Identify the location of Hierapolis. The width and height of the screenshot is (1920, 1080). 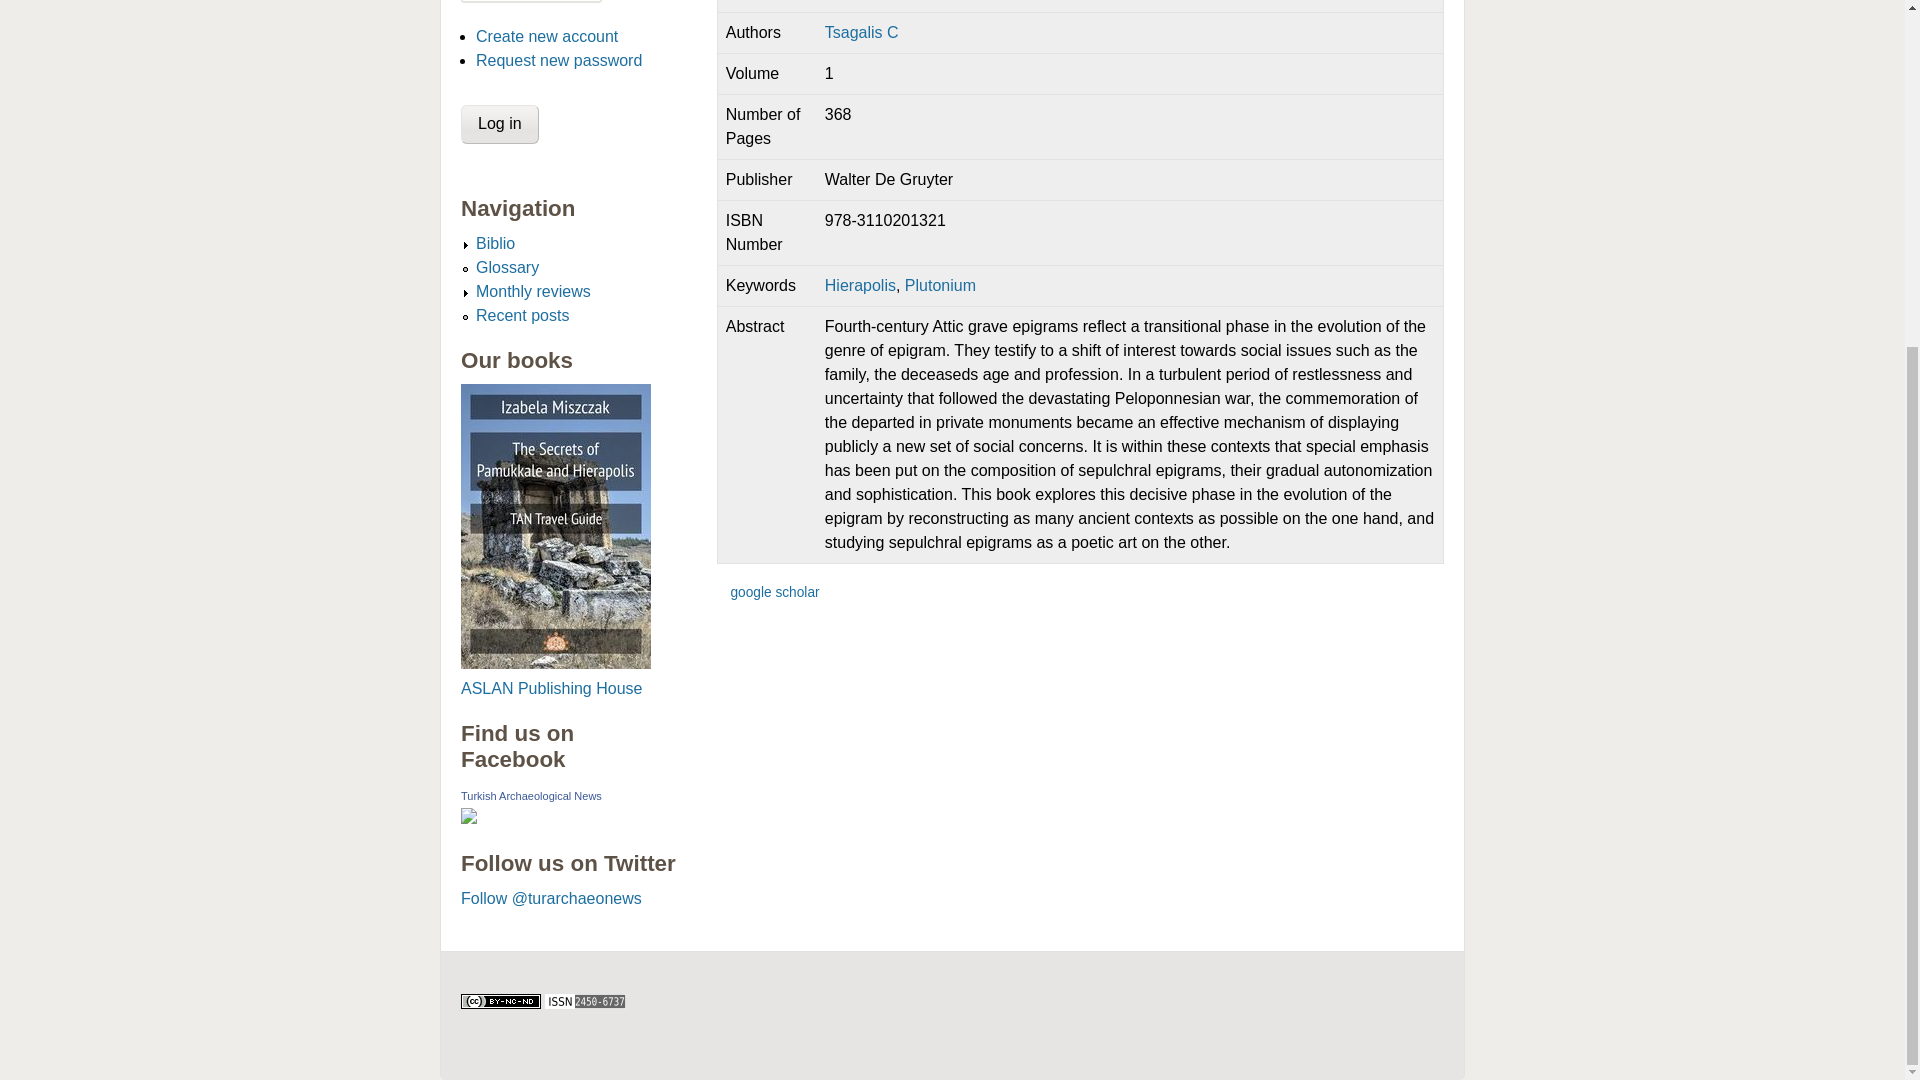
(860, 284).